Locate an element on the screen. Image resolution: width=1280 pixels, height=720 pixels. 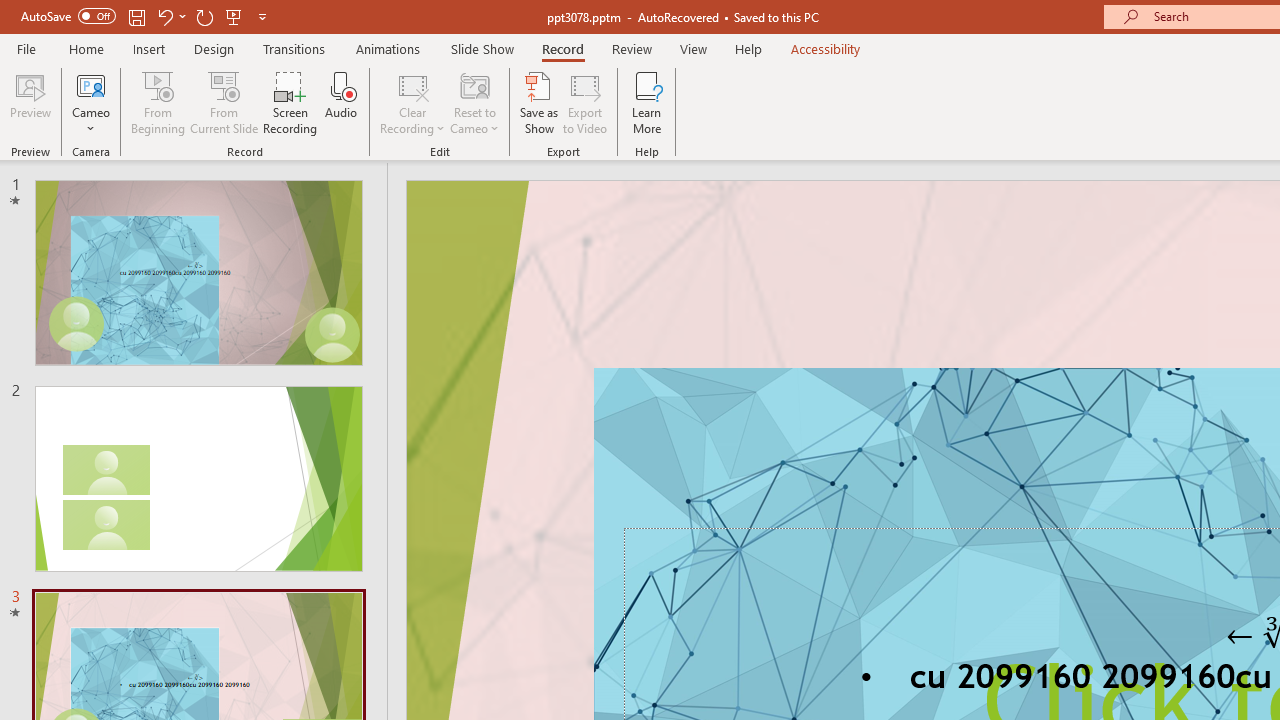
Preview is located at coordinates (30, 102).